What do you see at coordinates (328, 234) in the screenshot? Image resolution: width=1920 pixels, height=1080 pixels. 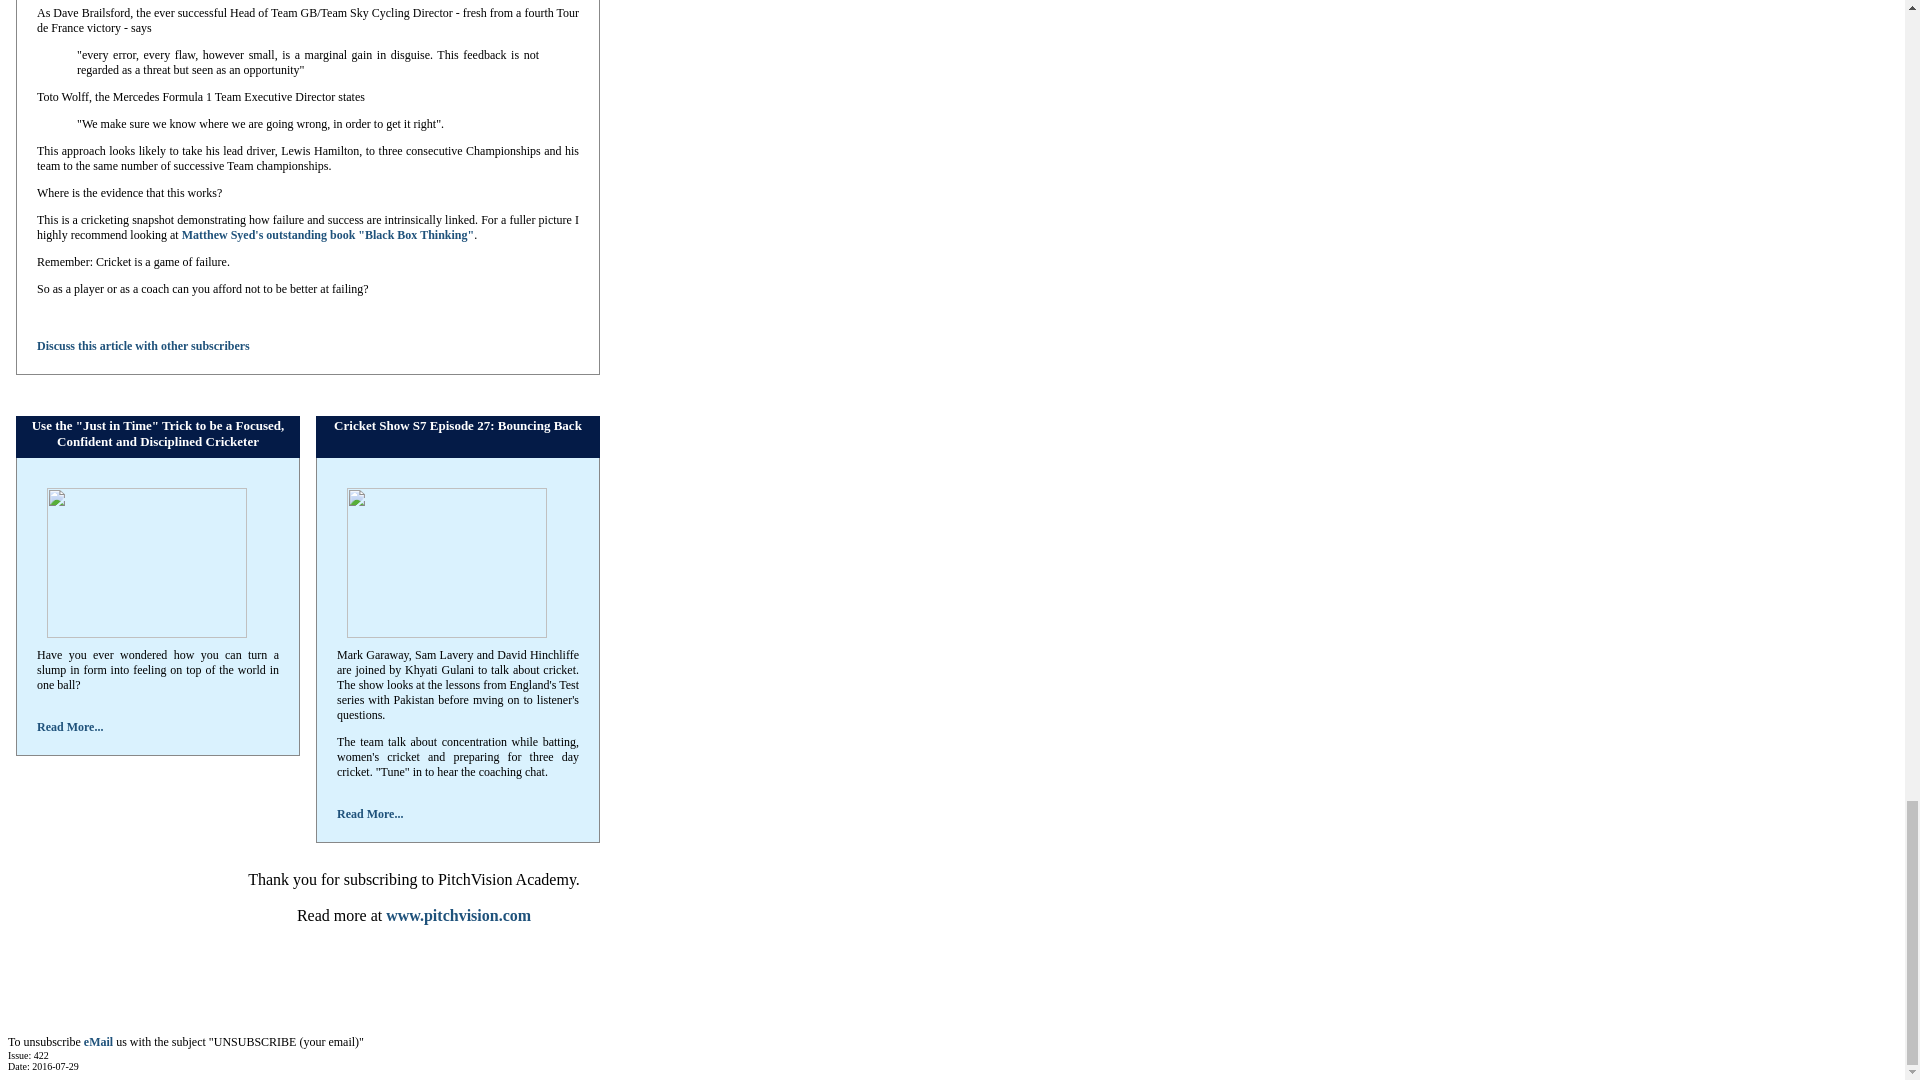 I see `Matthew Syed's outstanding book "Black Box Thinking"` at bounding box center [328, 234].